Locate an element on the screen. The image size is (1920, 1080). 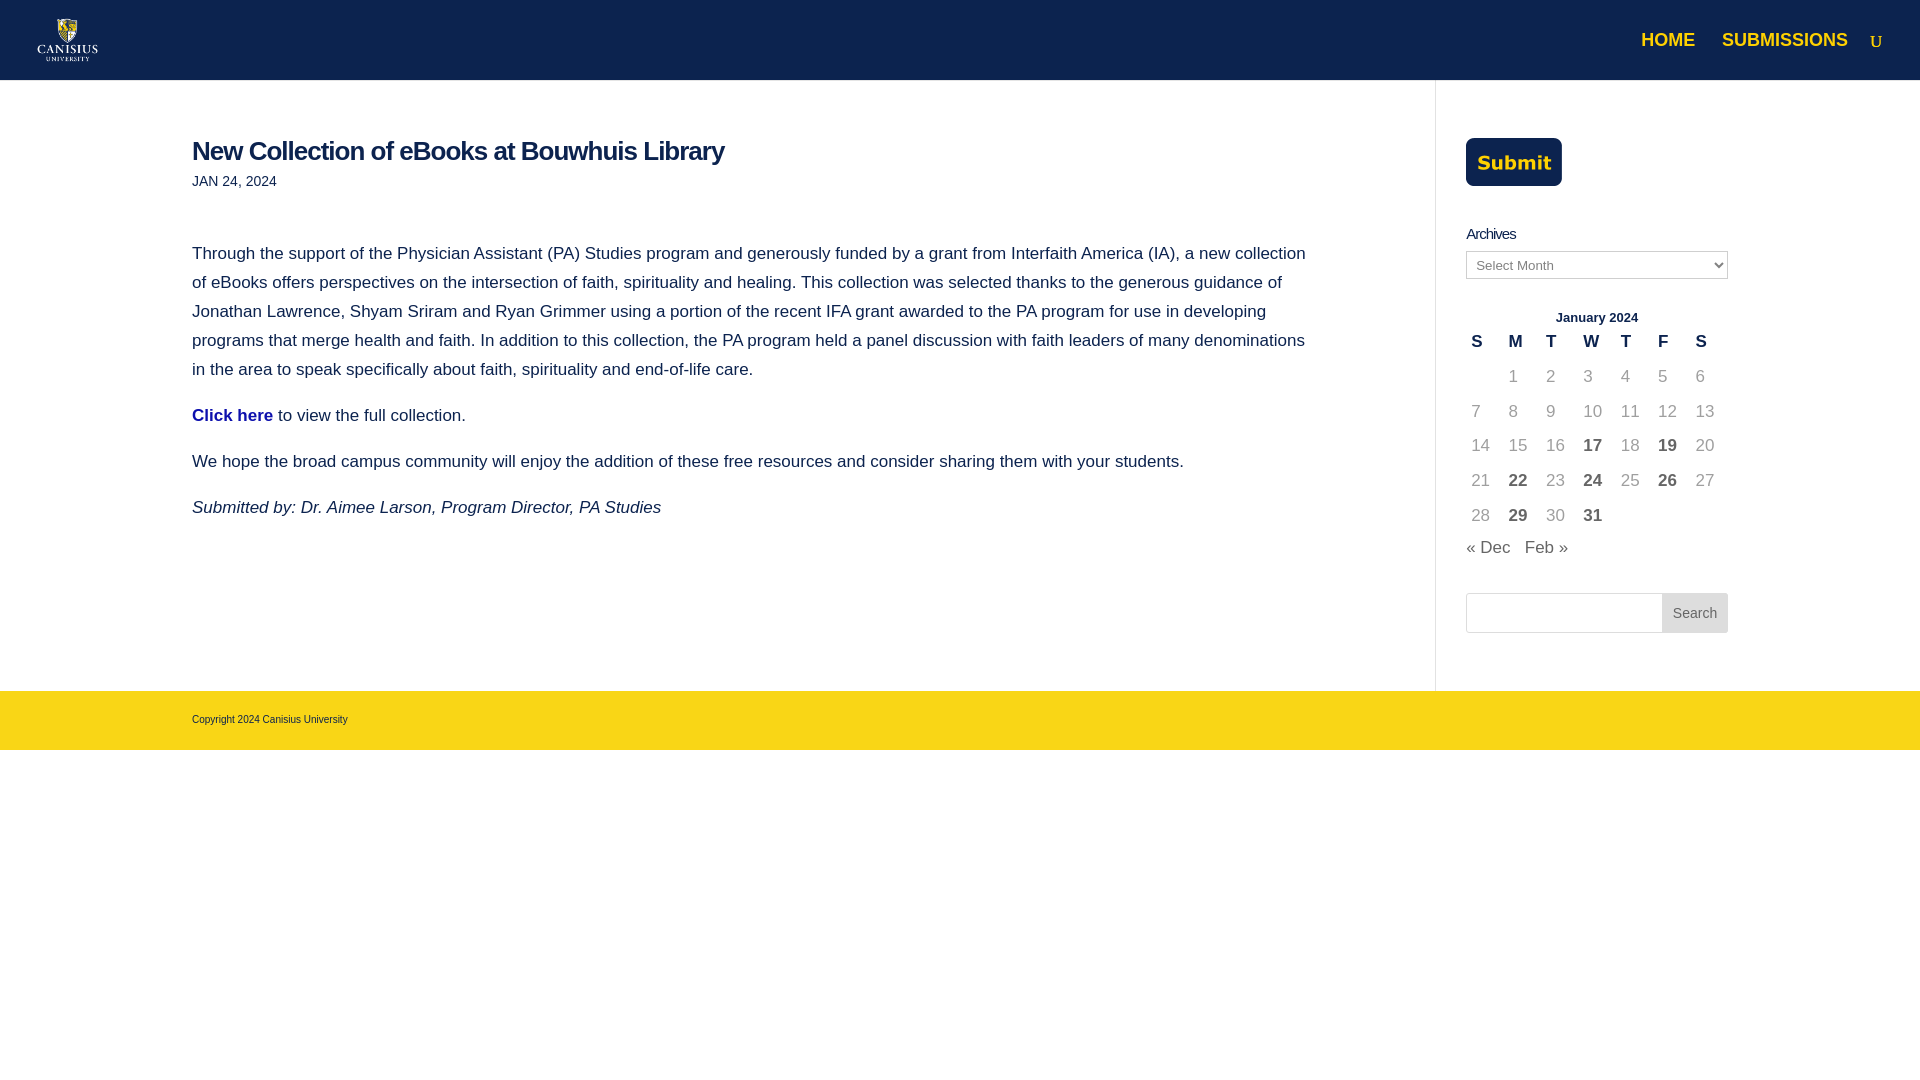
Search is located at coordinates (1695, 612).